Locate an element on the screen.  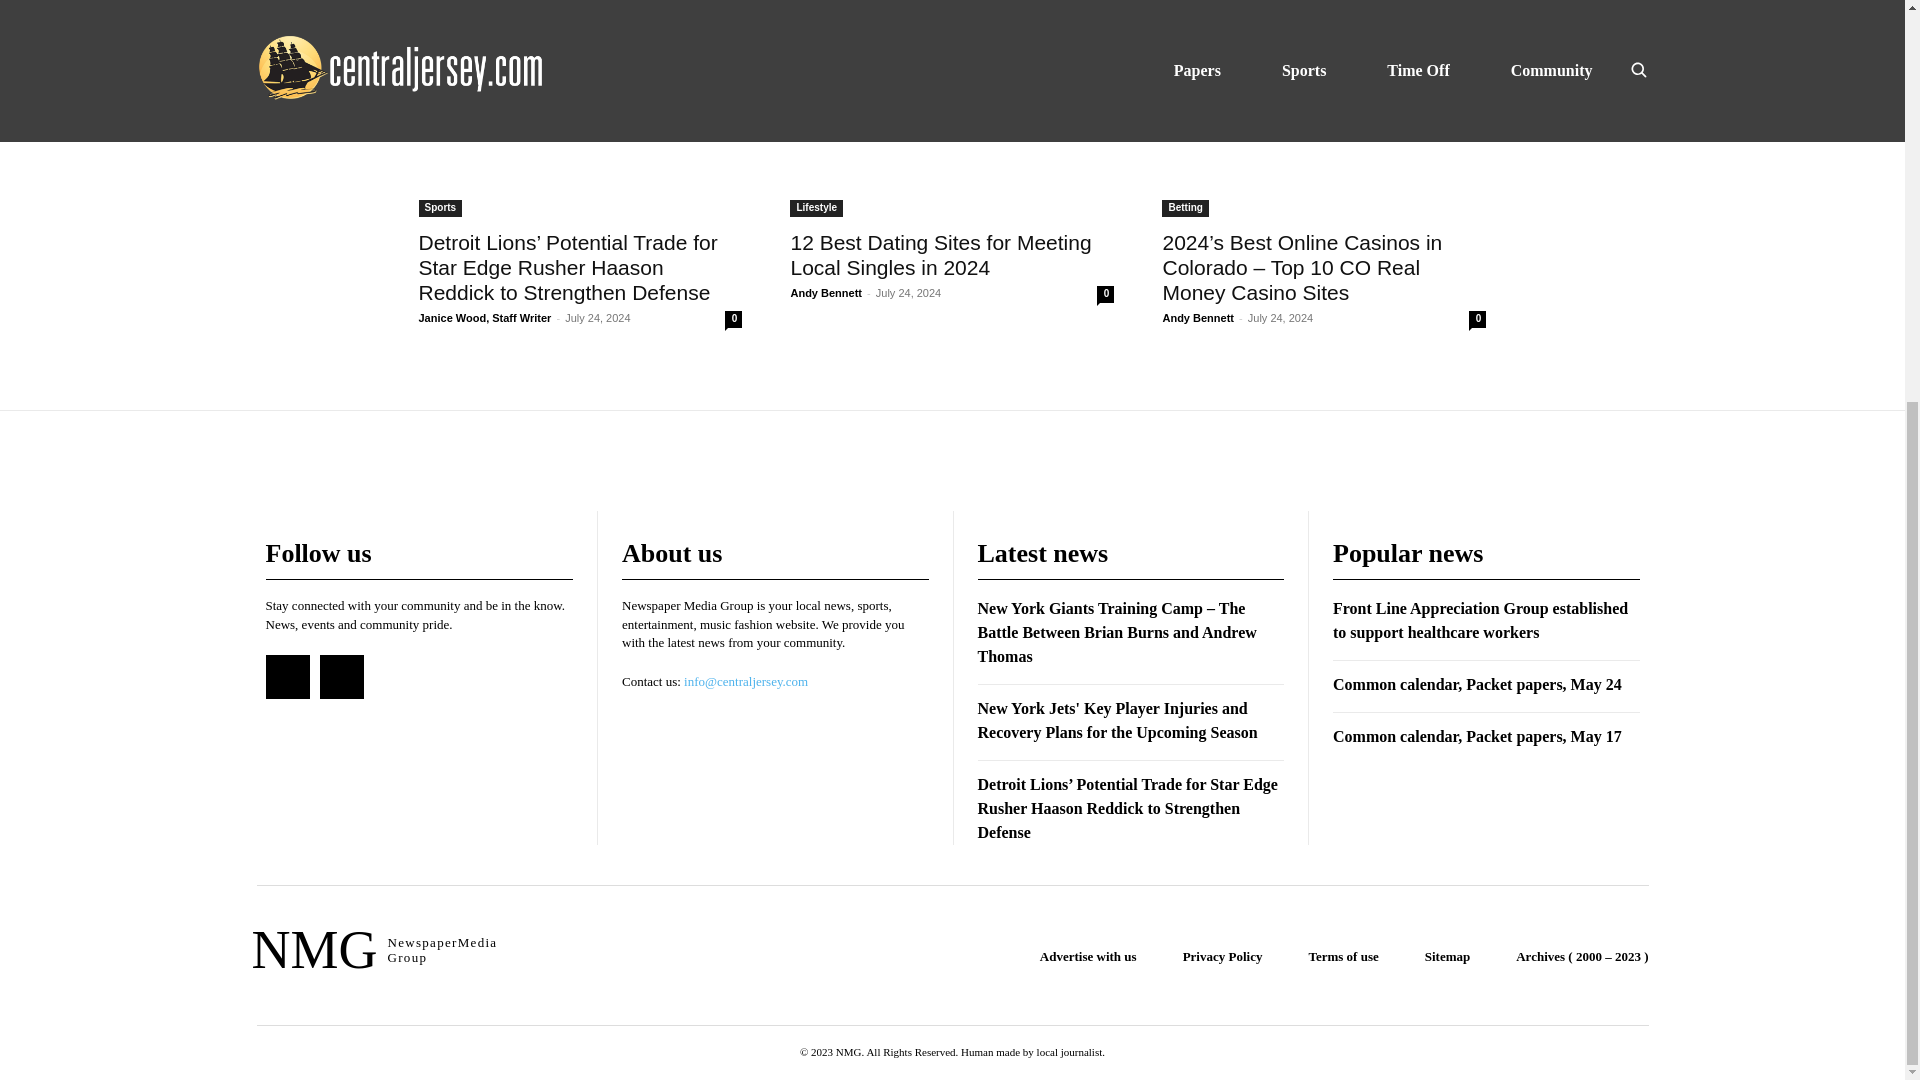
Betting is located at coordinates (812, 13).